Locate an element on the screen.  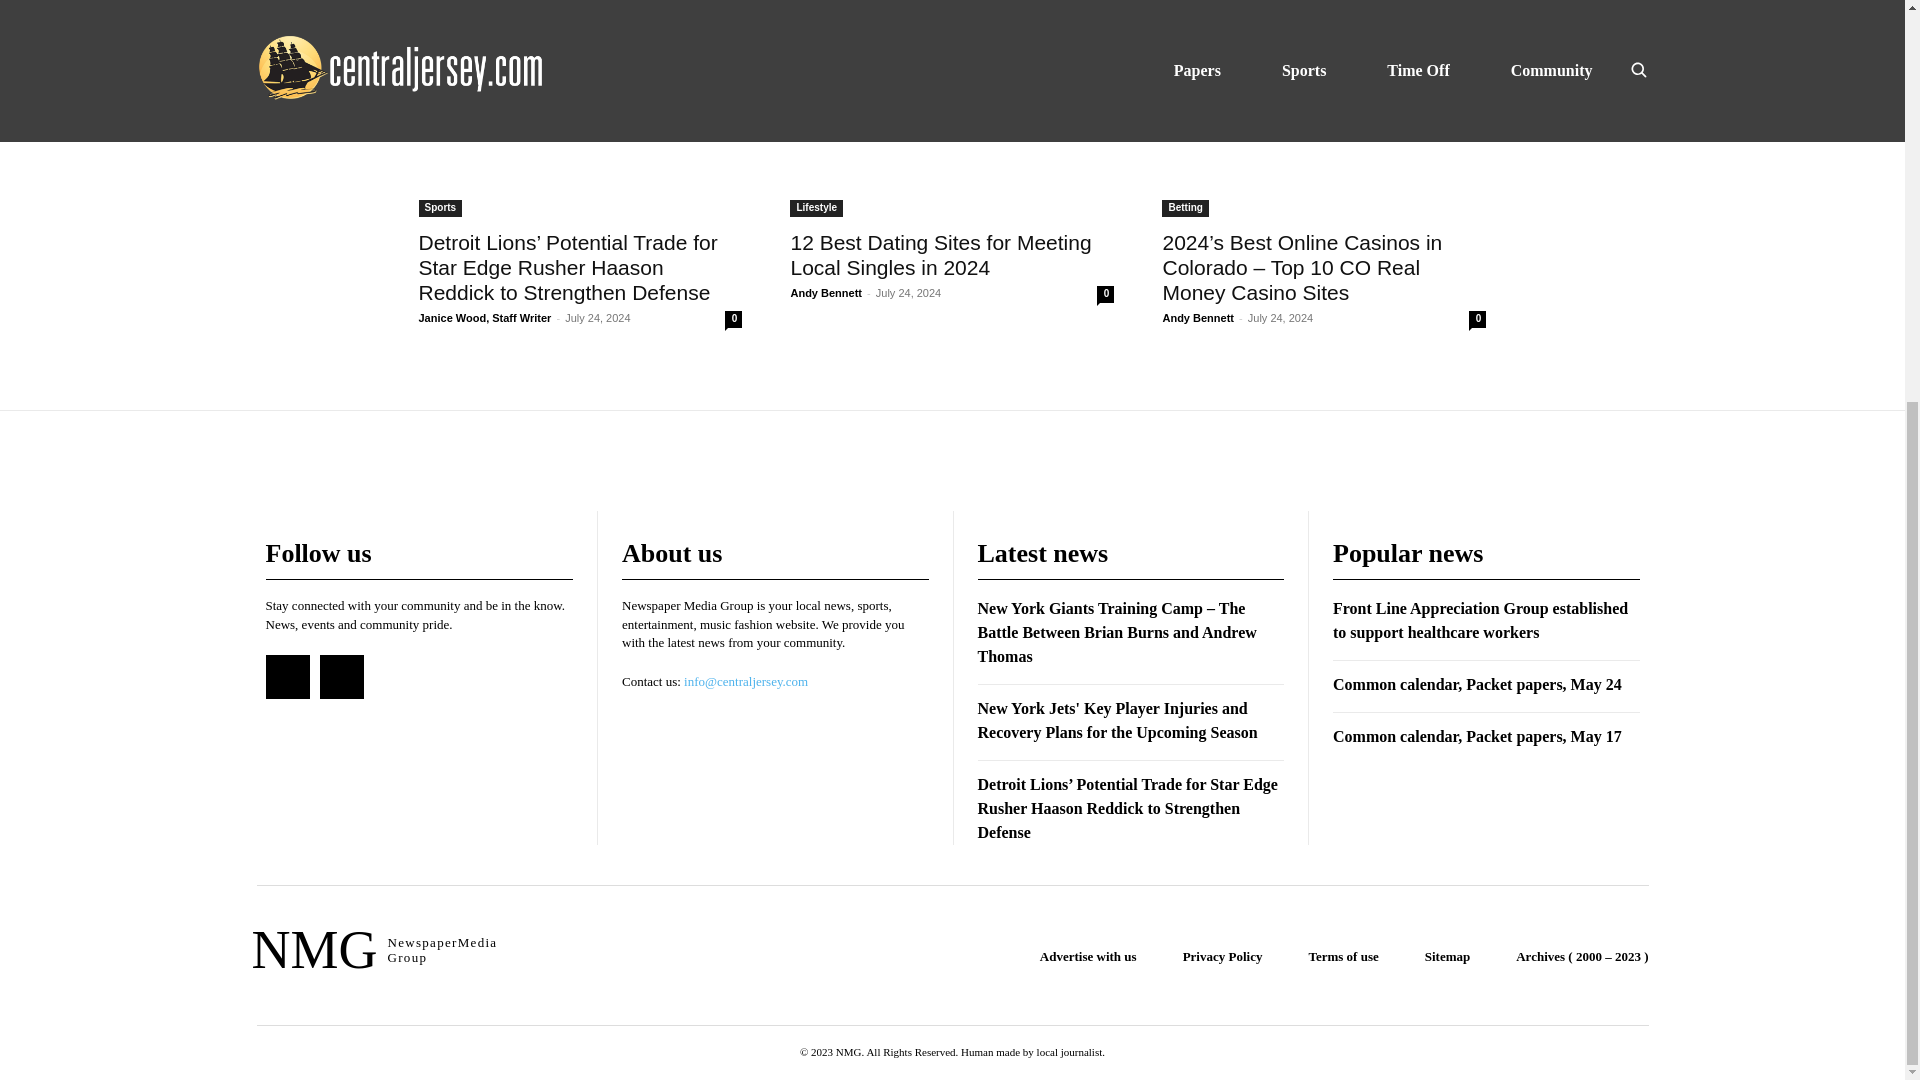
Betting is located at coordinates (812, 13).